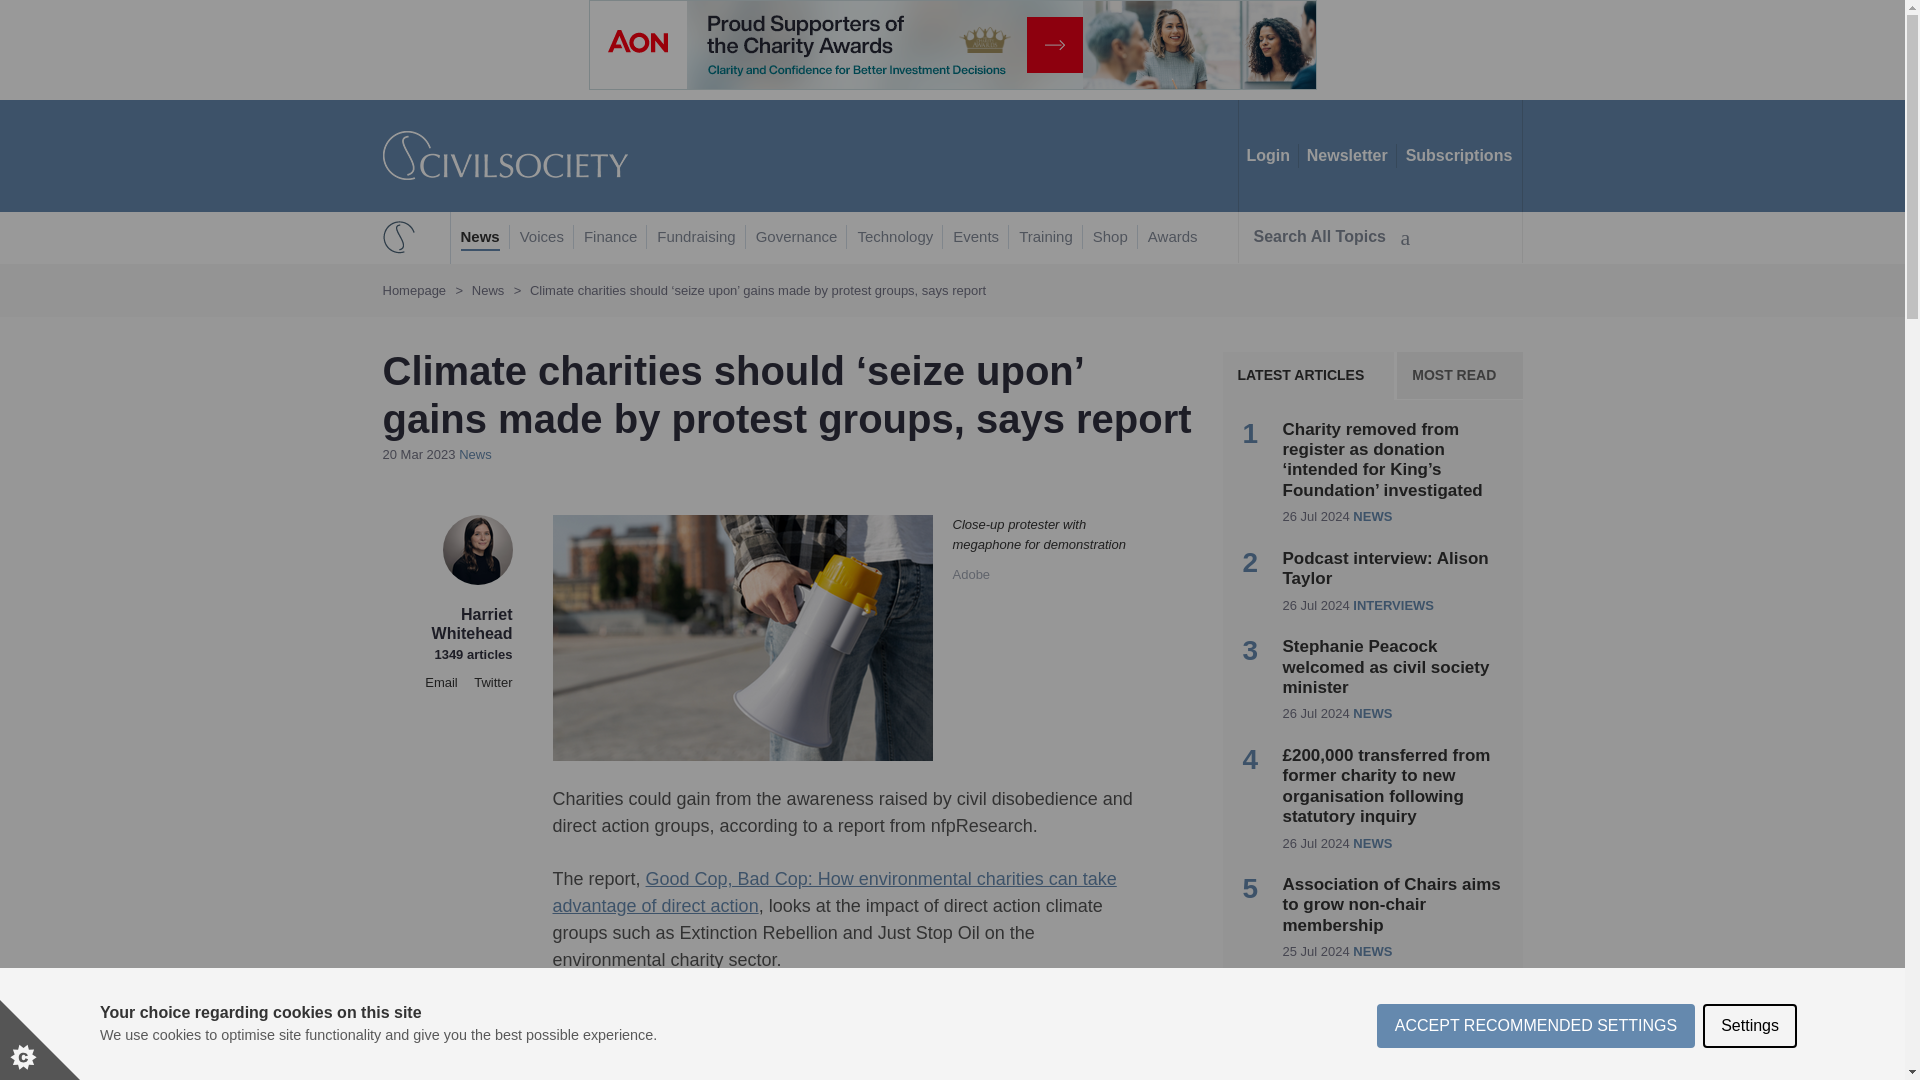 This screenshot has width=1920, height=1080. Describe the element at coordinates (414, 290) in the screenshot. I see `Homepage` at that location.